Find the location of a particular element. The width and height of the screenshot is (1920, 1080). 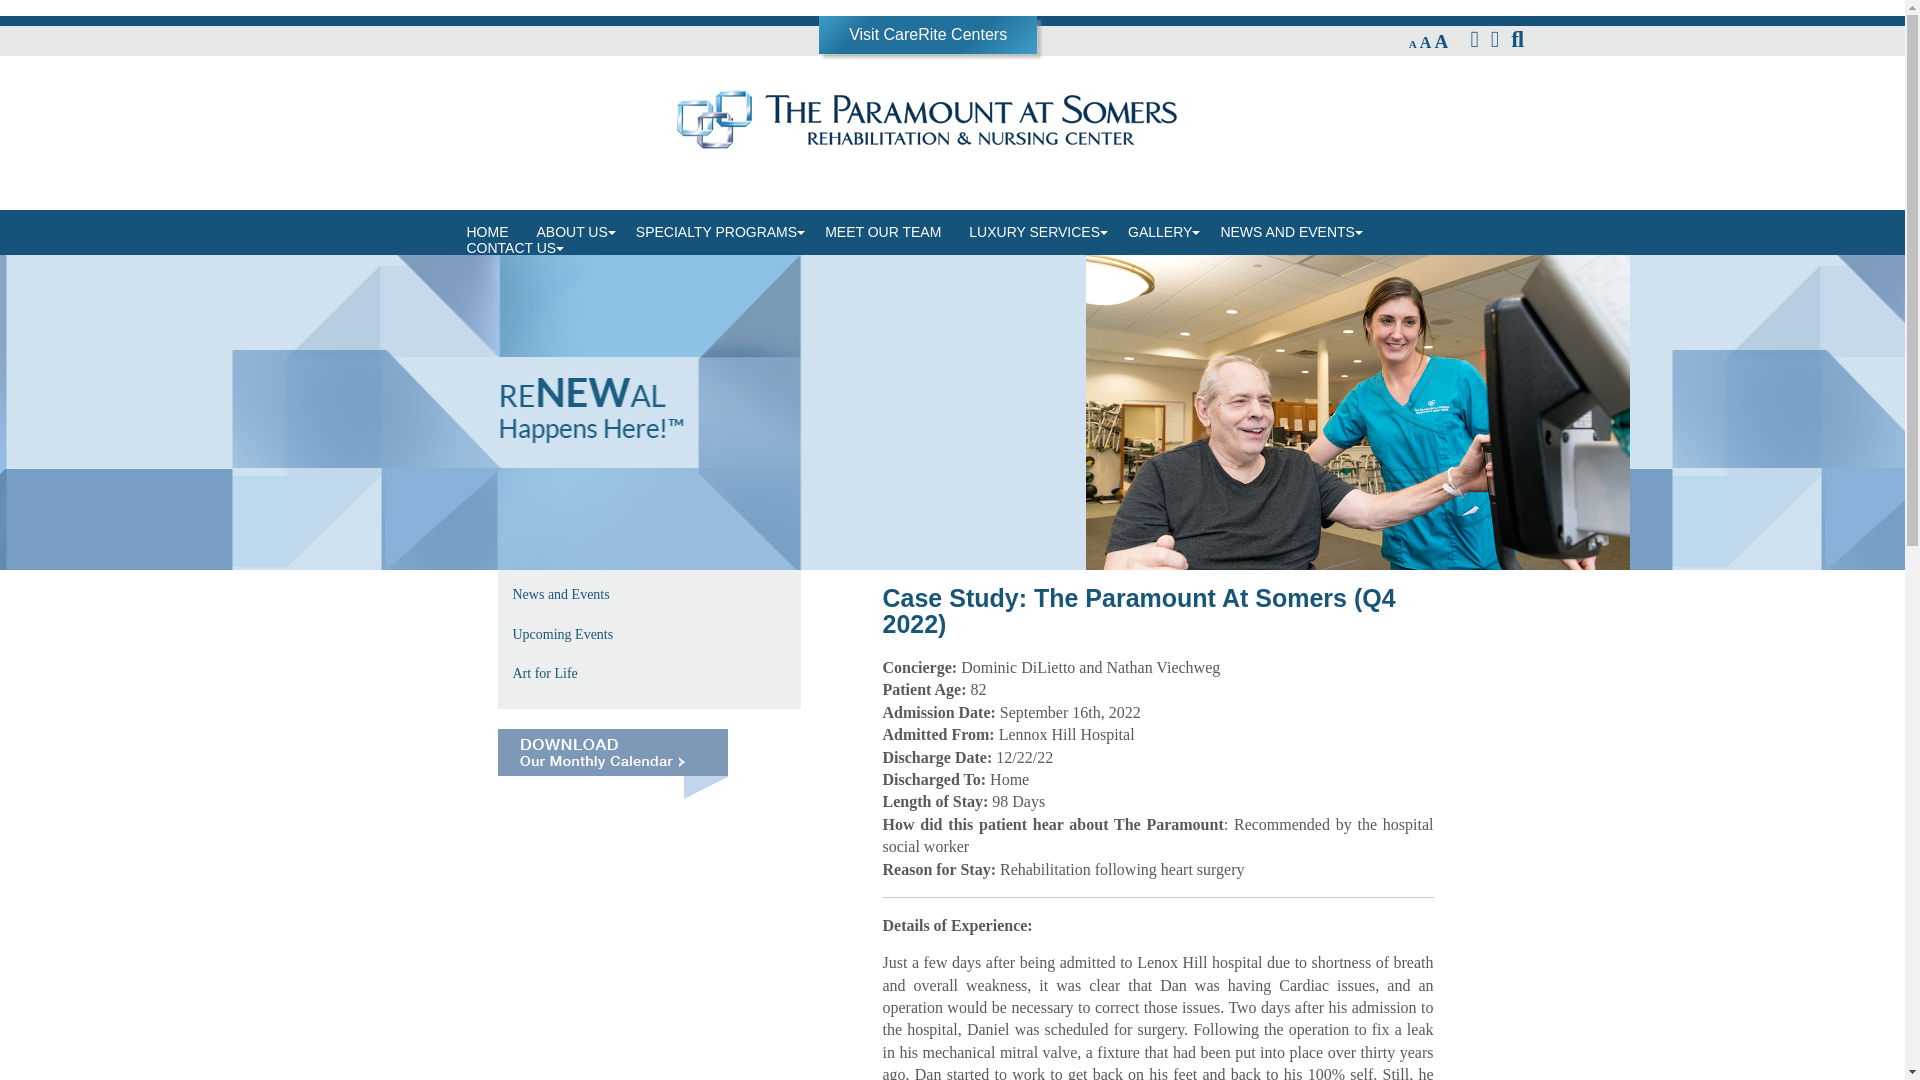

NEWS AND EVENTS is located at coordinates (1286, 232).